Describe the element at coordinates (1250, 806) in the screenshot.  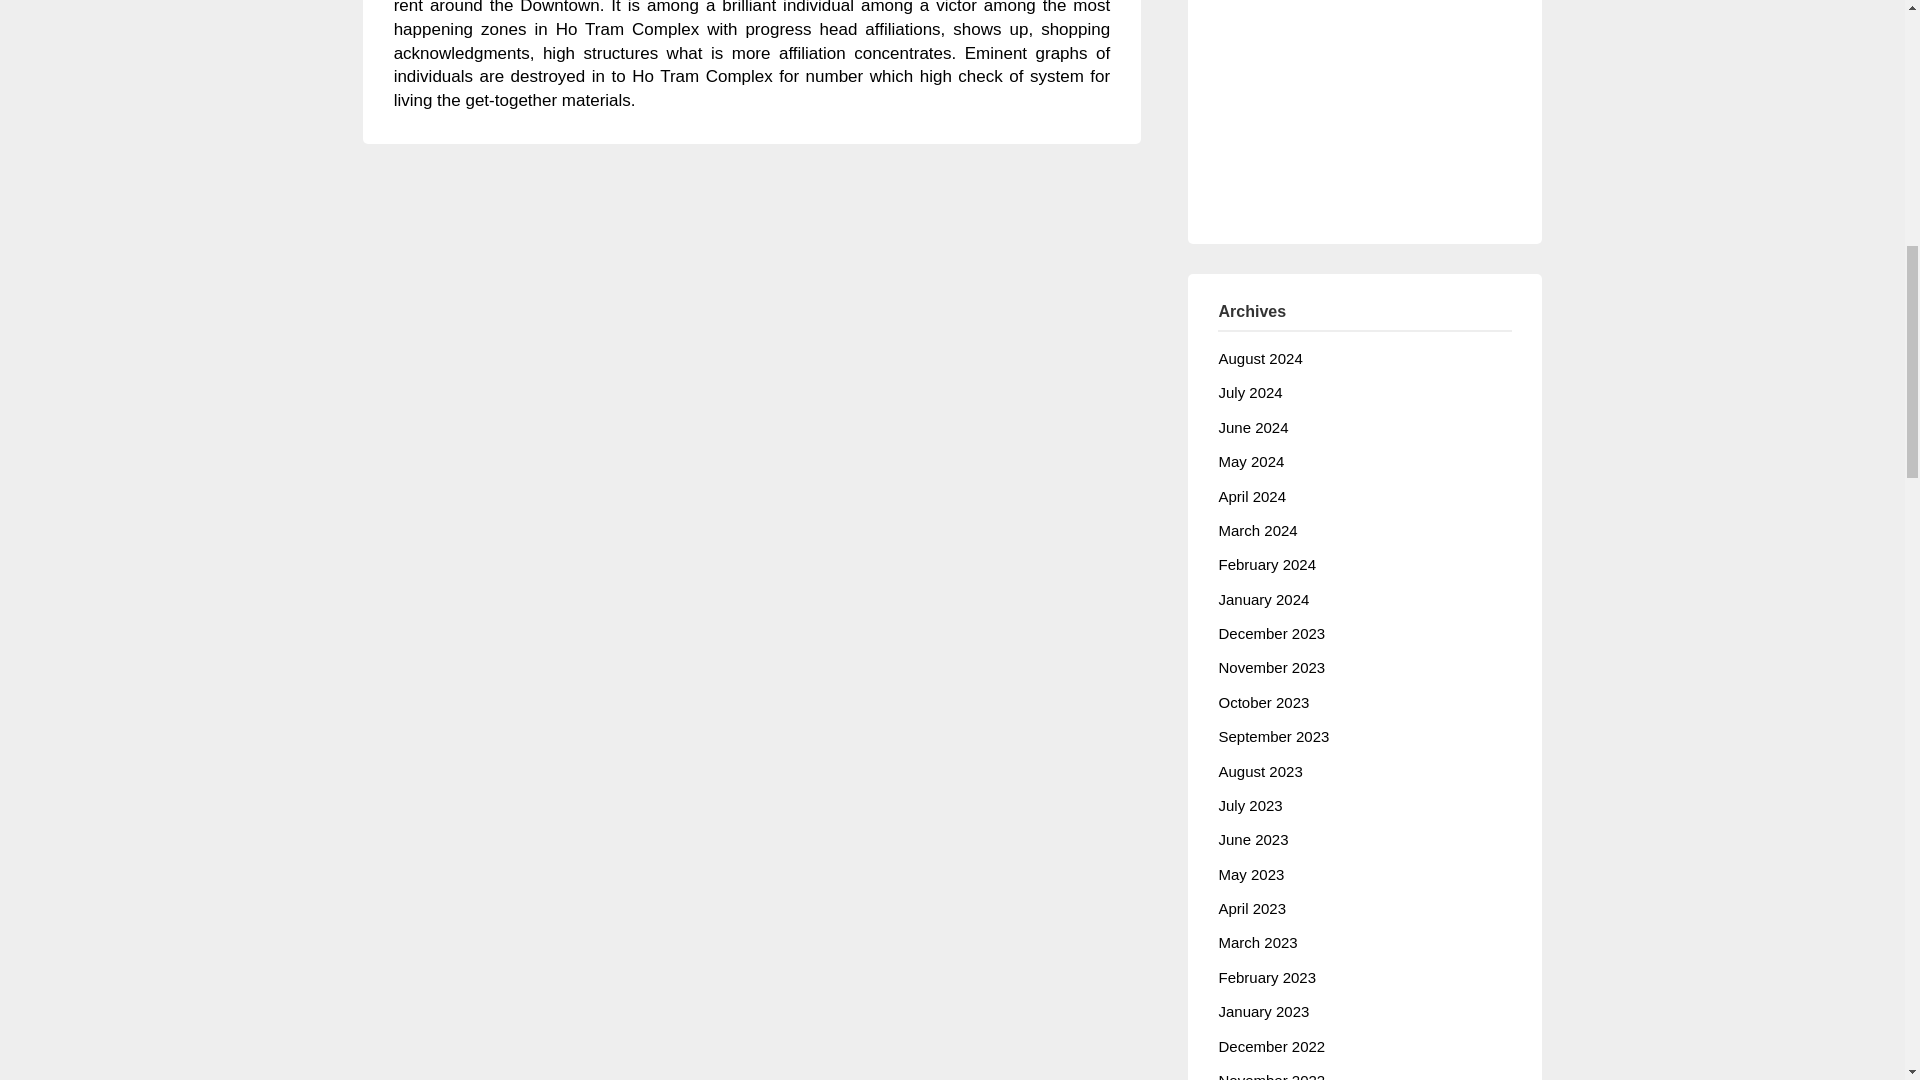
I see `July 2023` at that location.